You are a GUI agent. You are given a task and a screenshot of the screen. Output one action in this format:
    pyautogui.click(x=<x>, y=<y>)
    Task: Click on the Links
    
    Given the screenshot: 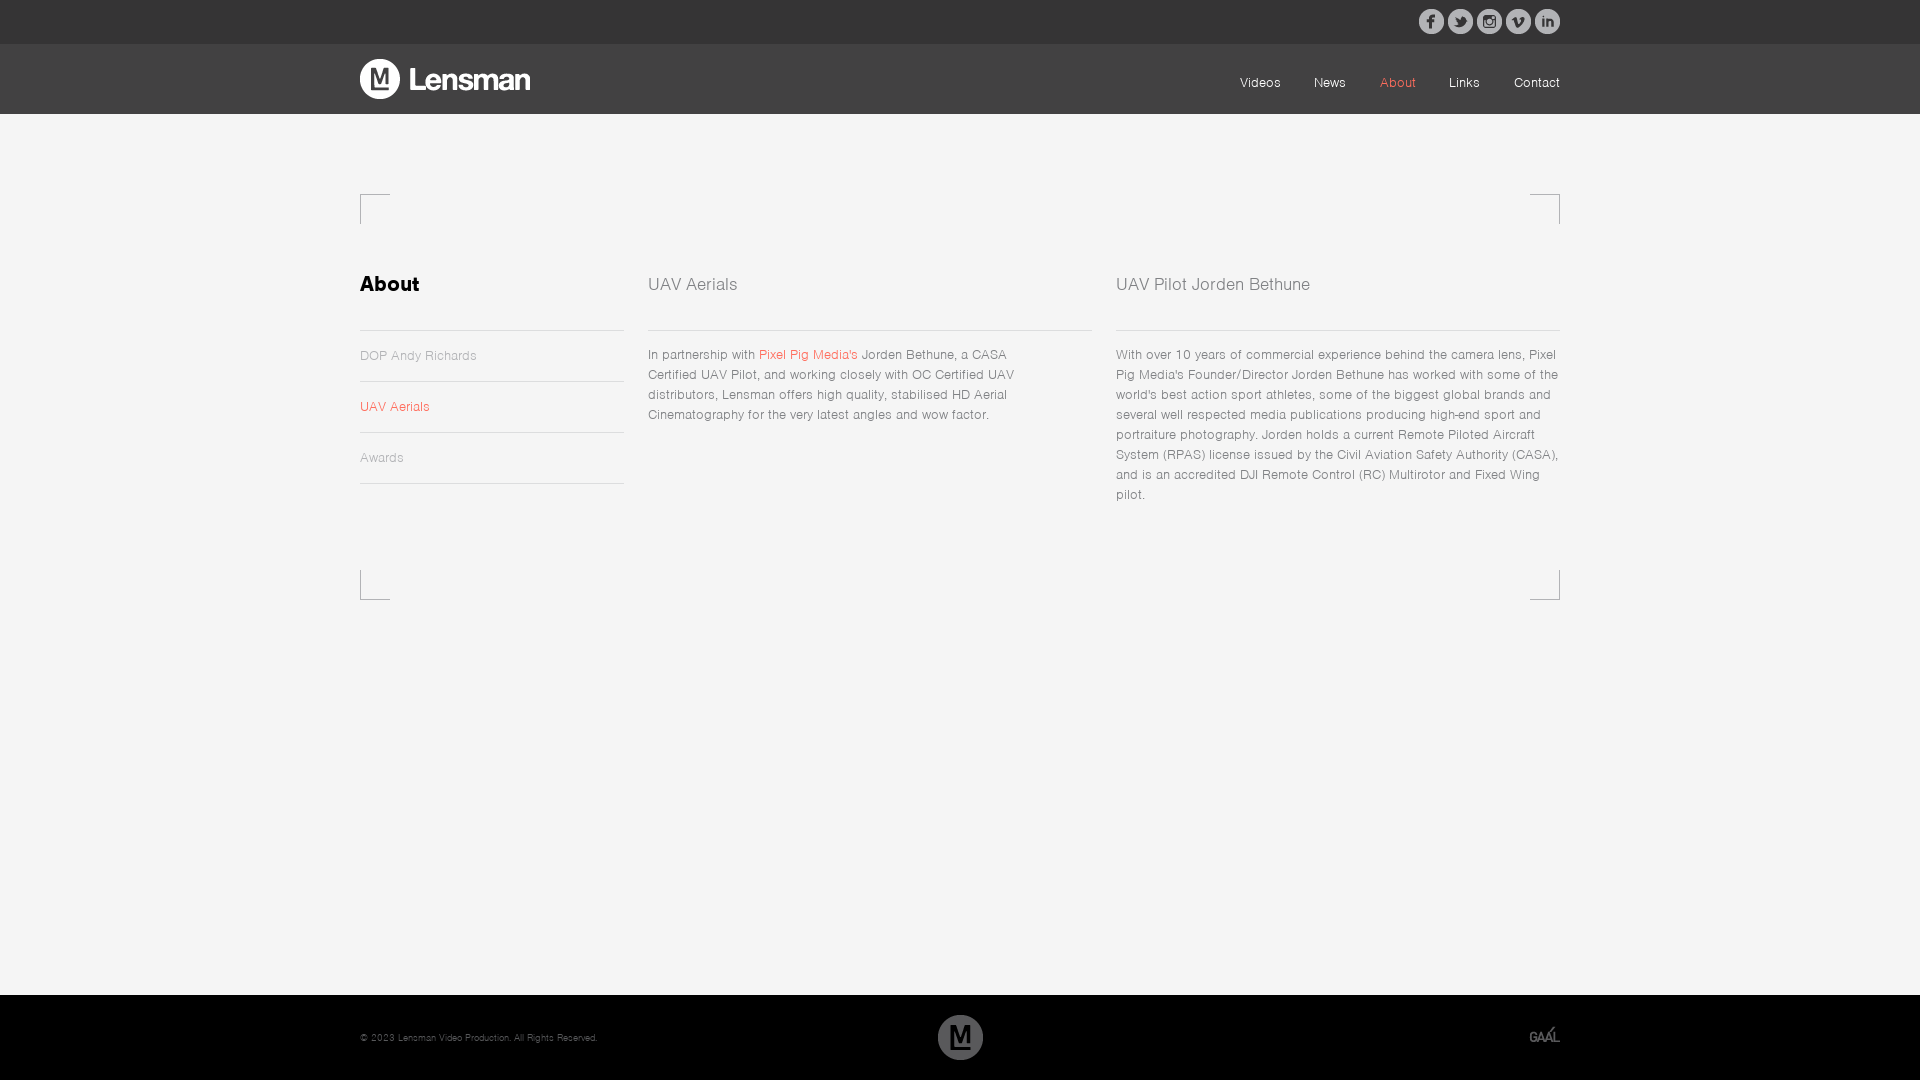 What is the action you would take?
    pyautogui.click(x=1464, y=82)
    